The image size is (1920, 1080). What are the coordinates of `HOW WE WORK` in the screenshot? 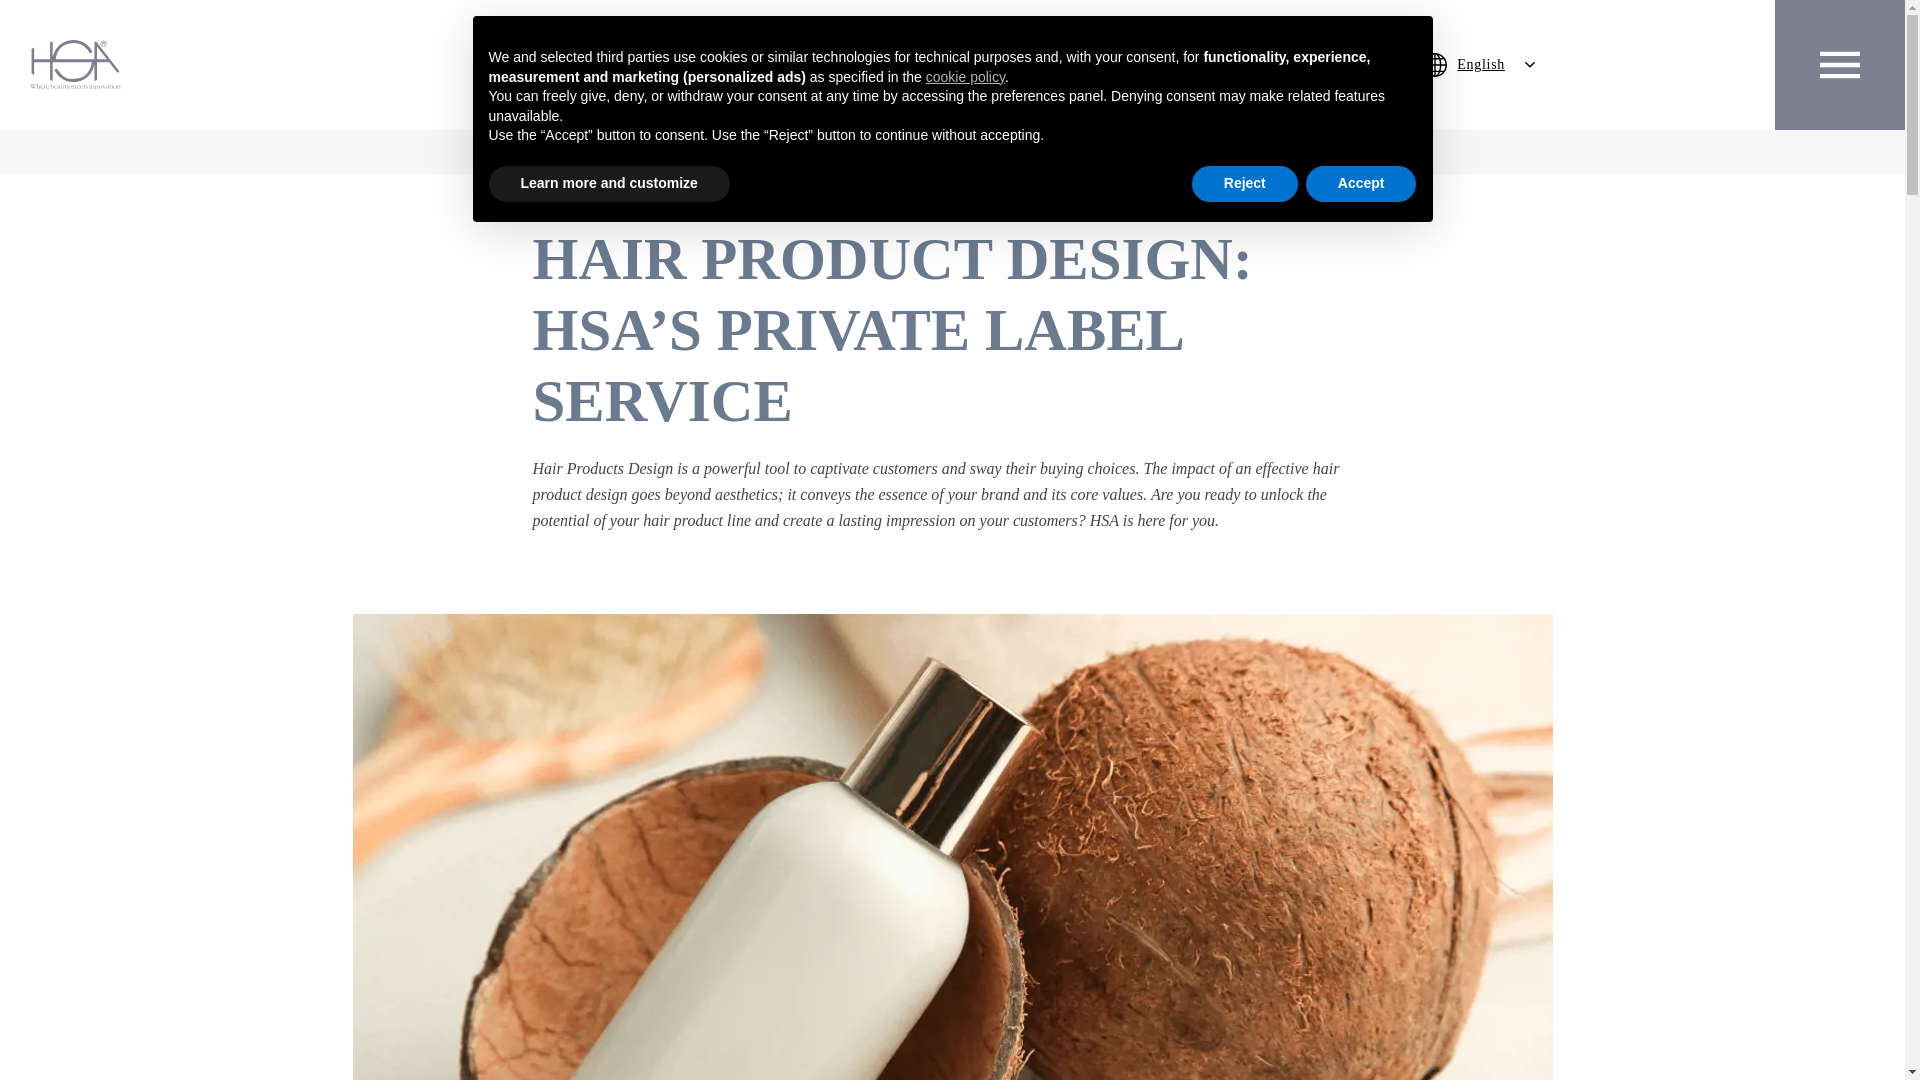 It's located at (958, 65).